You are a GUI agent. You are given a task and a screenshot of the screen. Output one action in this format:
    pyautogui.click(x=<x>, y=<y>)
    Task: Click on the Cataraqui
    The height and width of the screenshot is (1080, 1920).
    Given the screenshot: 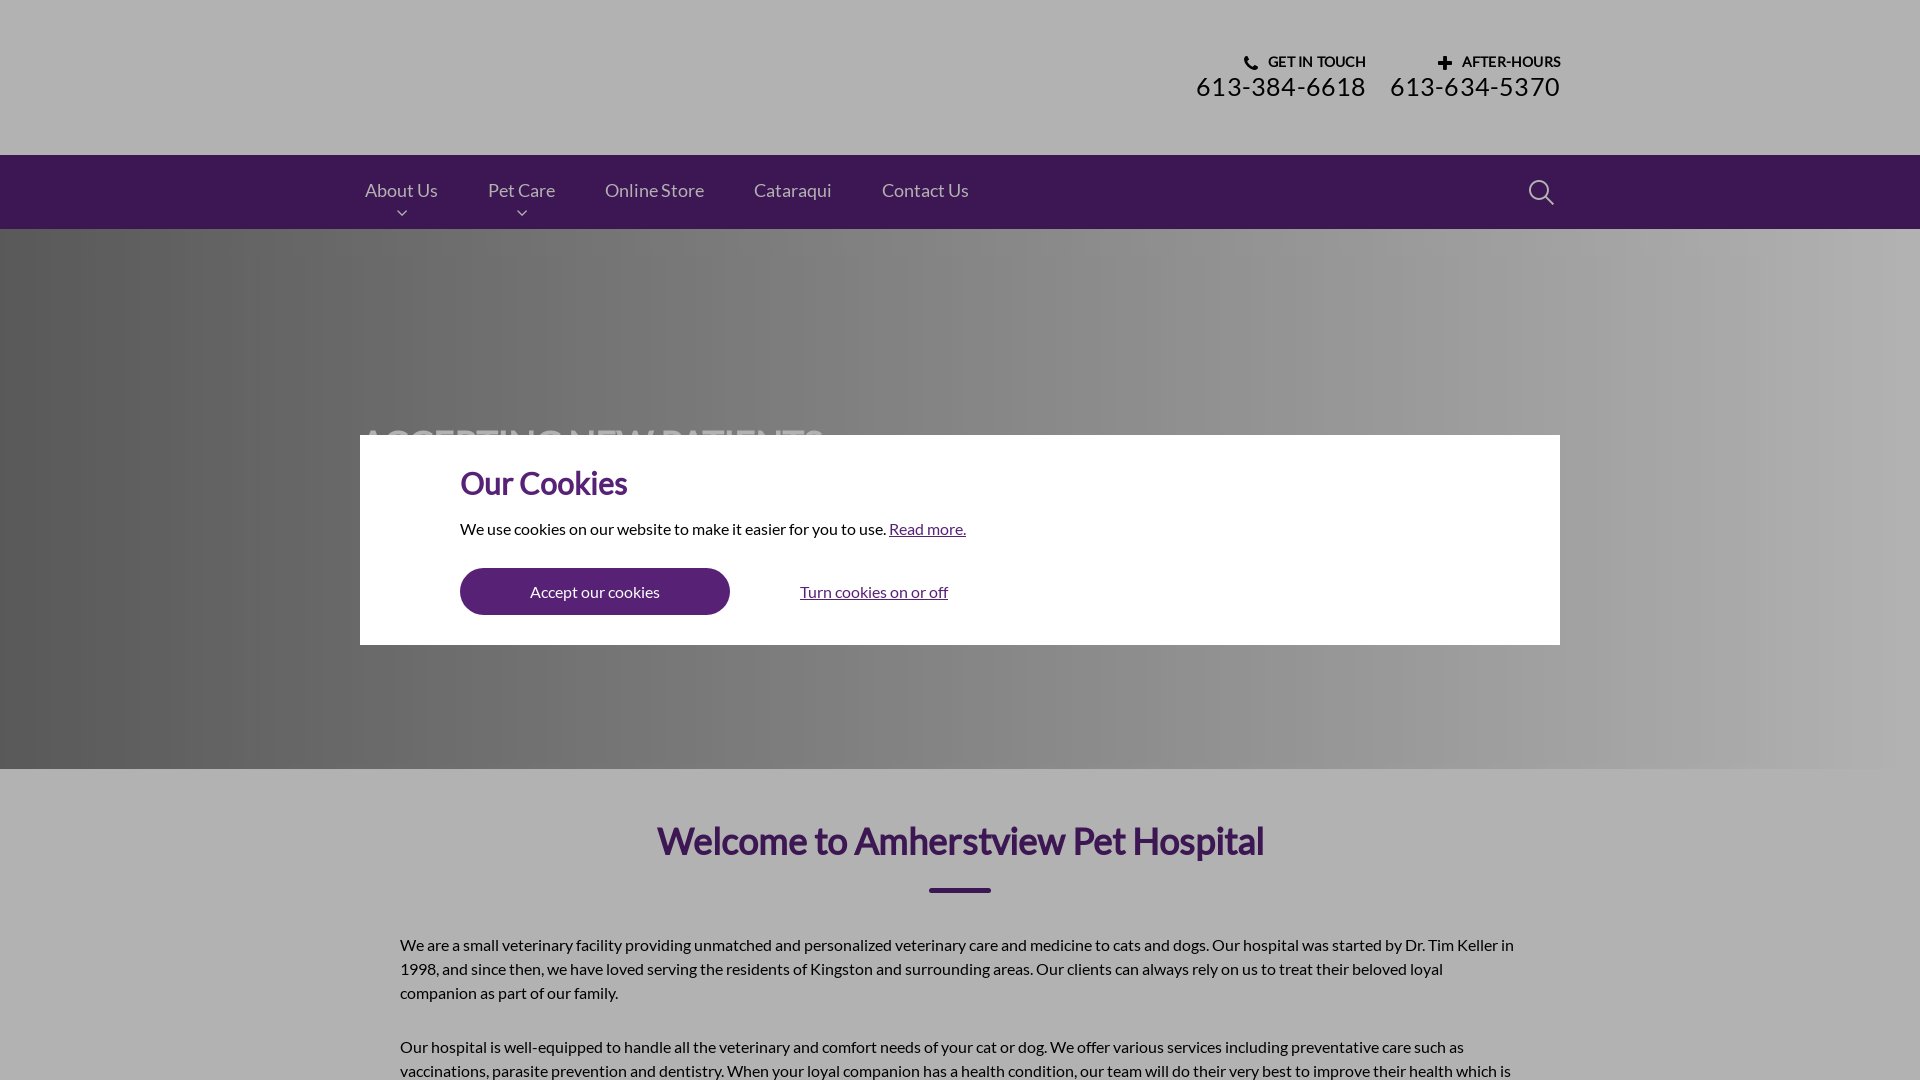 What is the action you would take?
    pyautogui.click(x=793, y=191)
    